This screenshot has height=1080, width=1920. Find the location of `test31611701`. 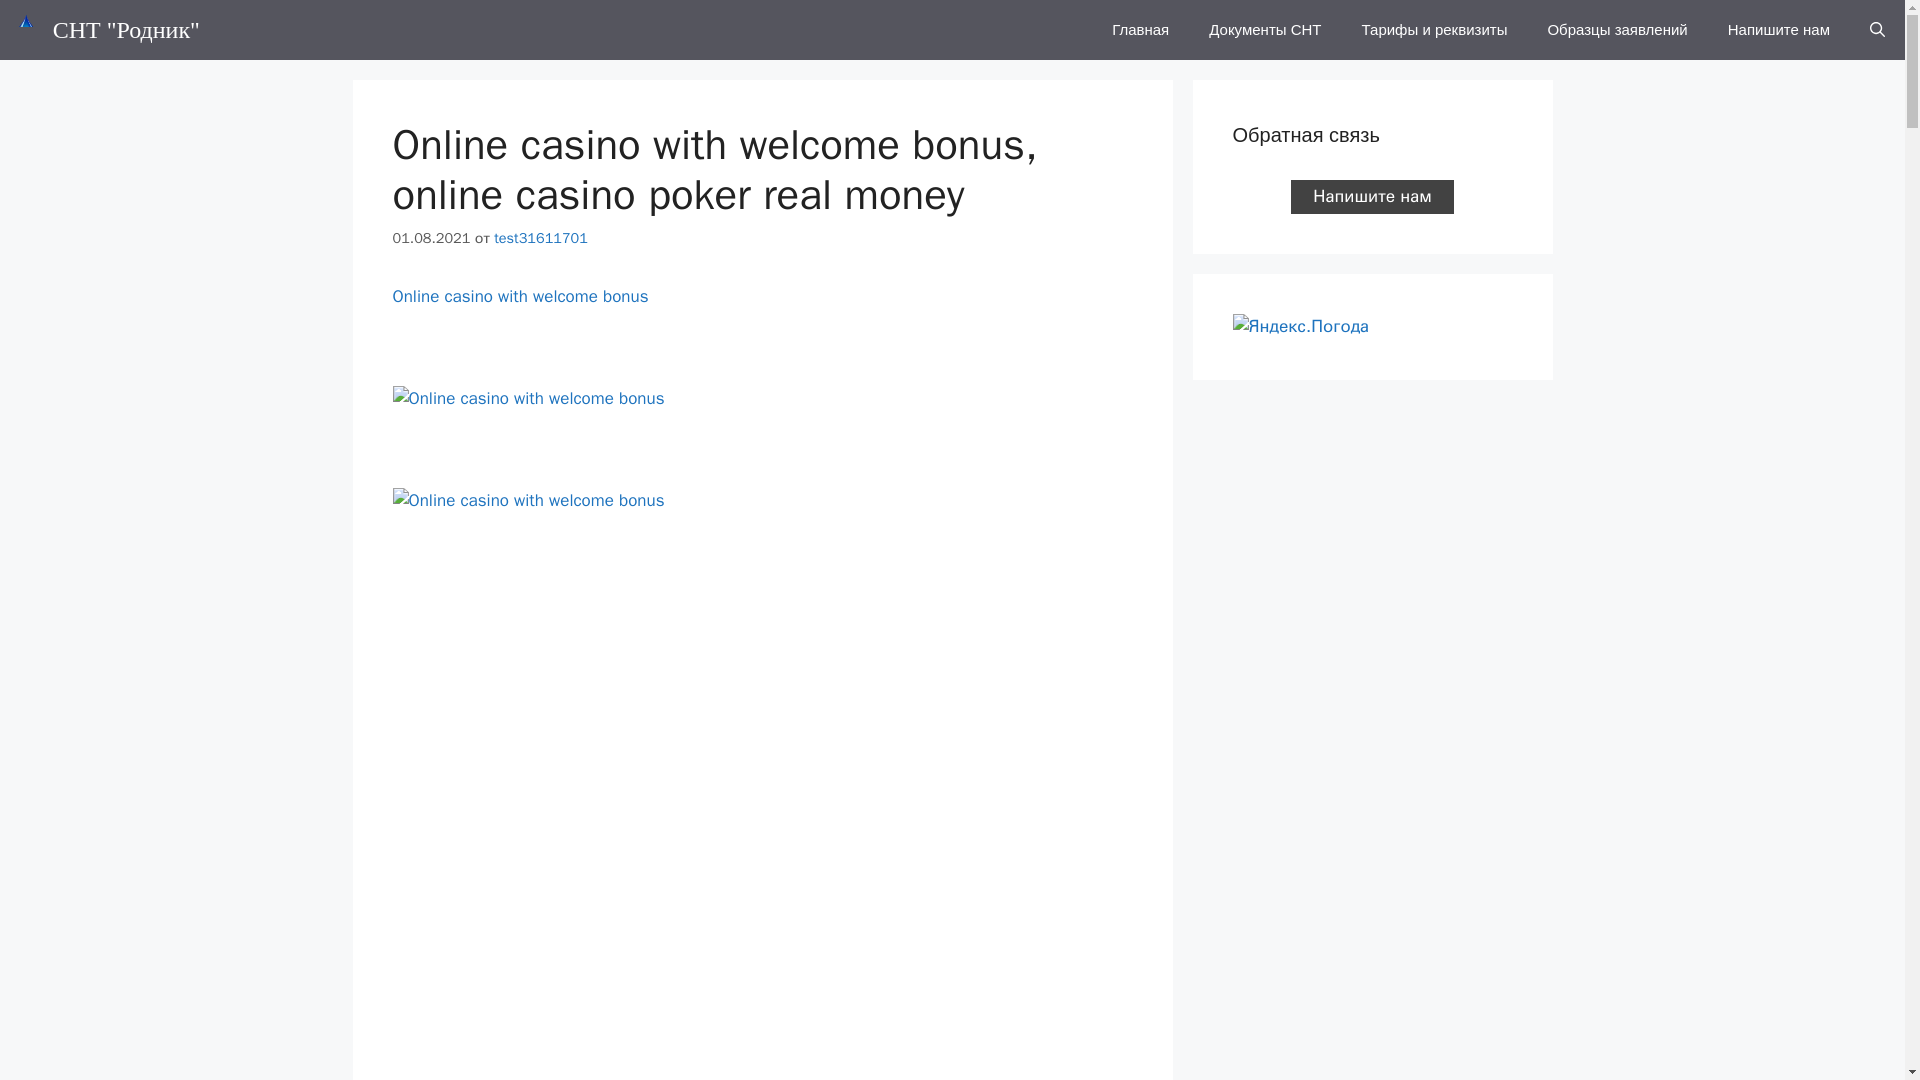

test31611701 is located at coordinates (540, 238).